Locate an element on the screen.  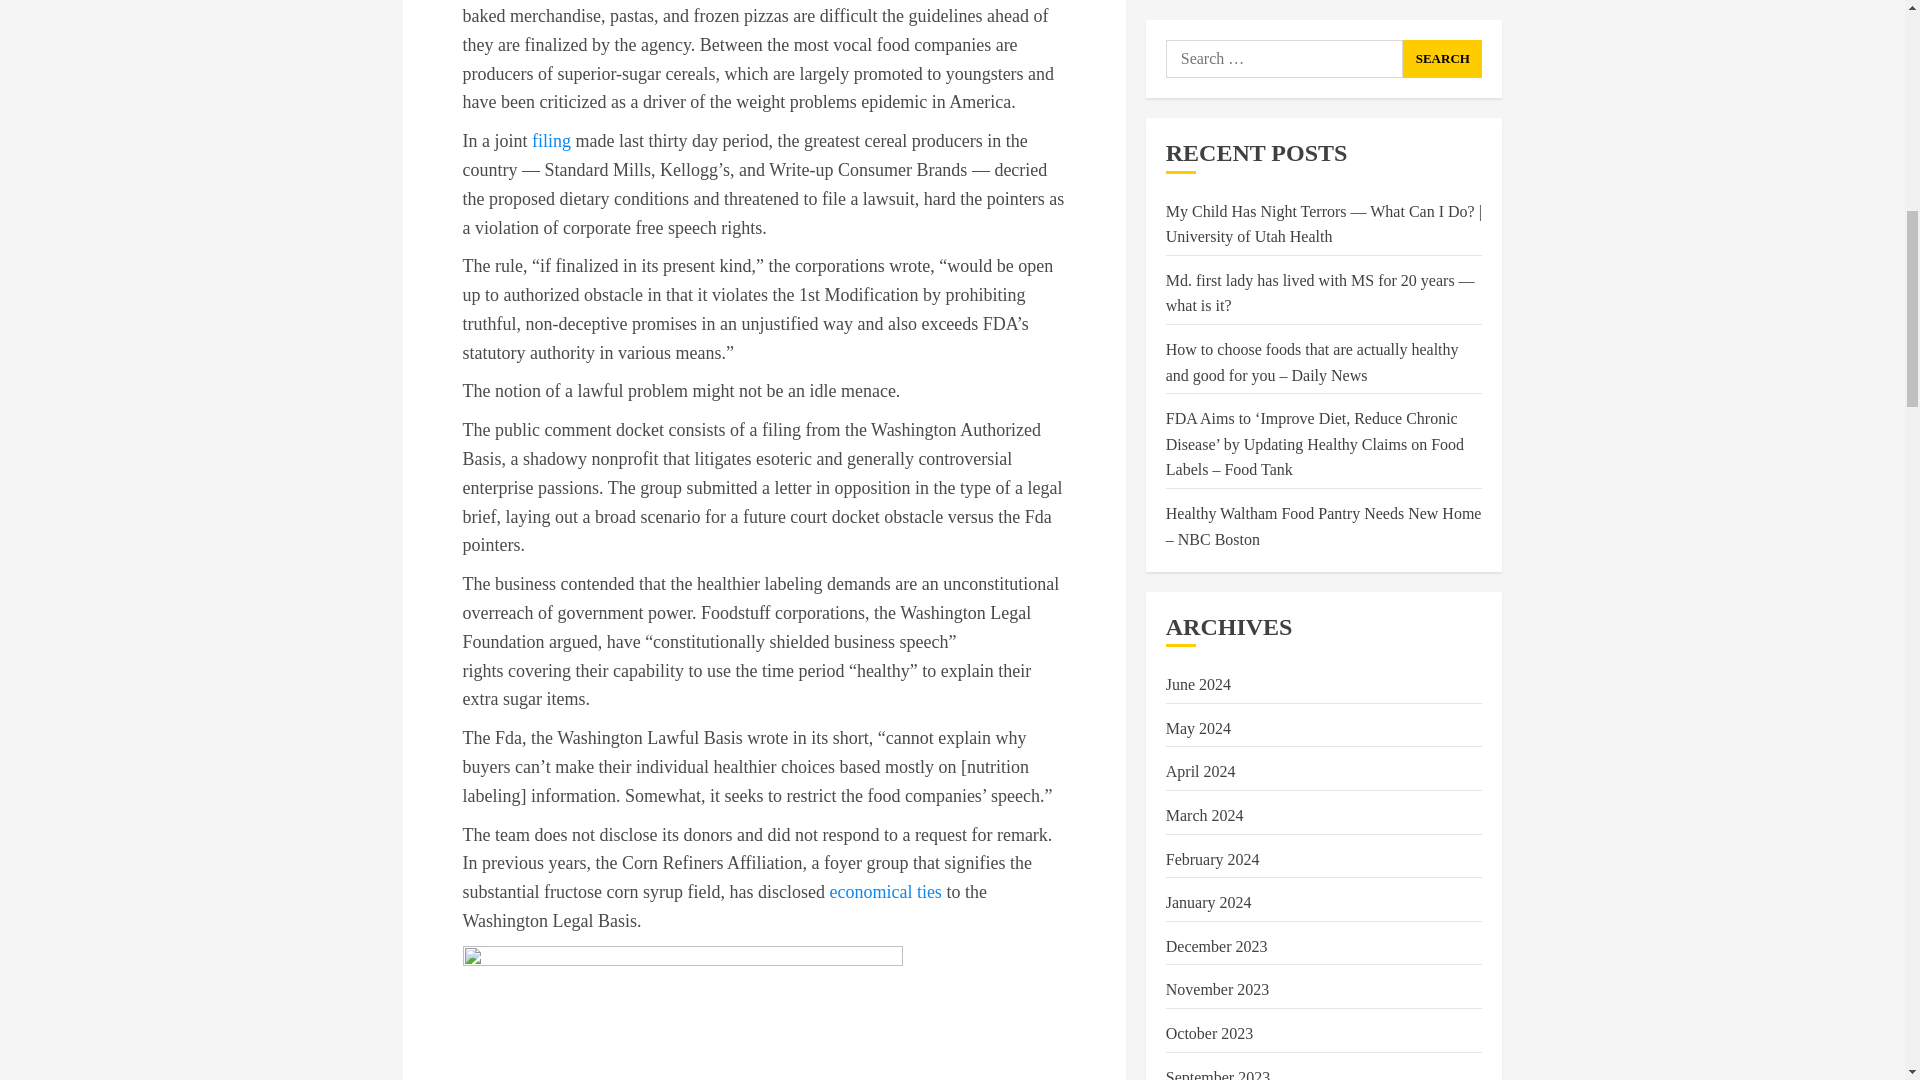
filing is located at coordinates (550, 140).